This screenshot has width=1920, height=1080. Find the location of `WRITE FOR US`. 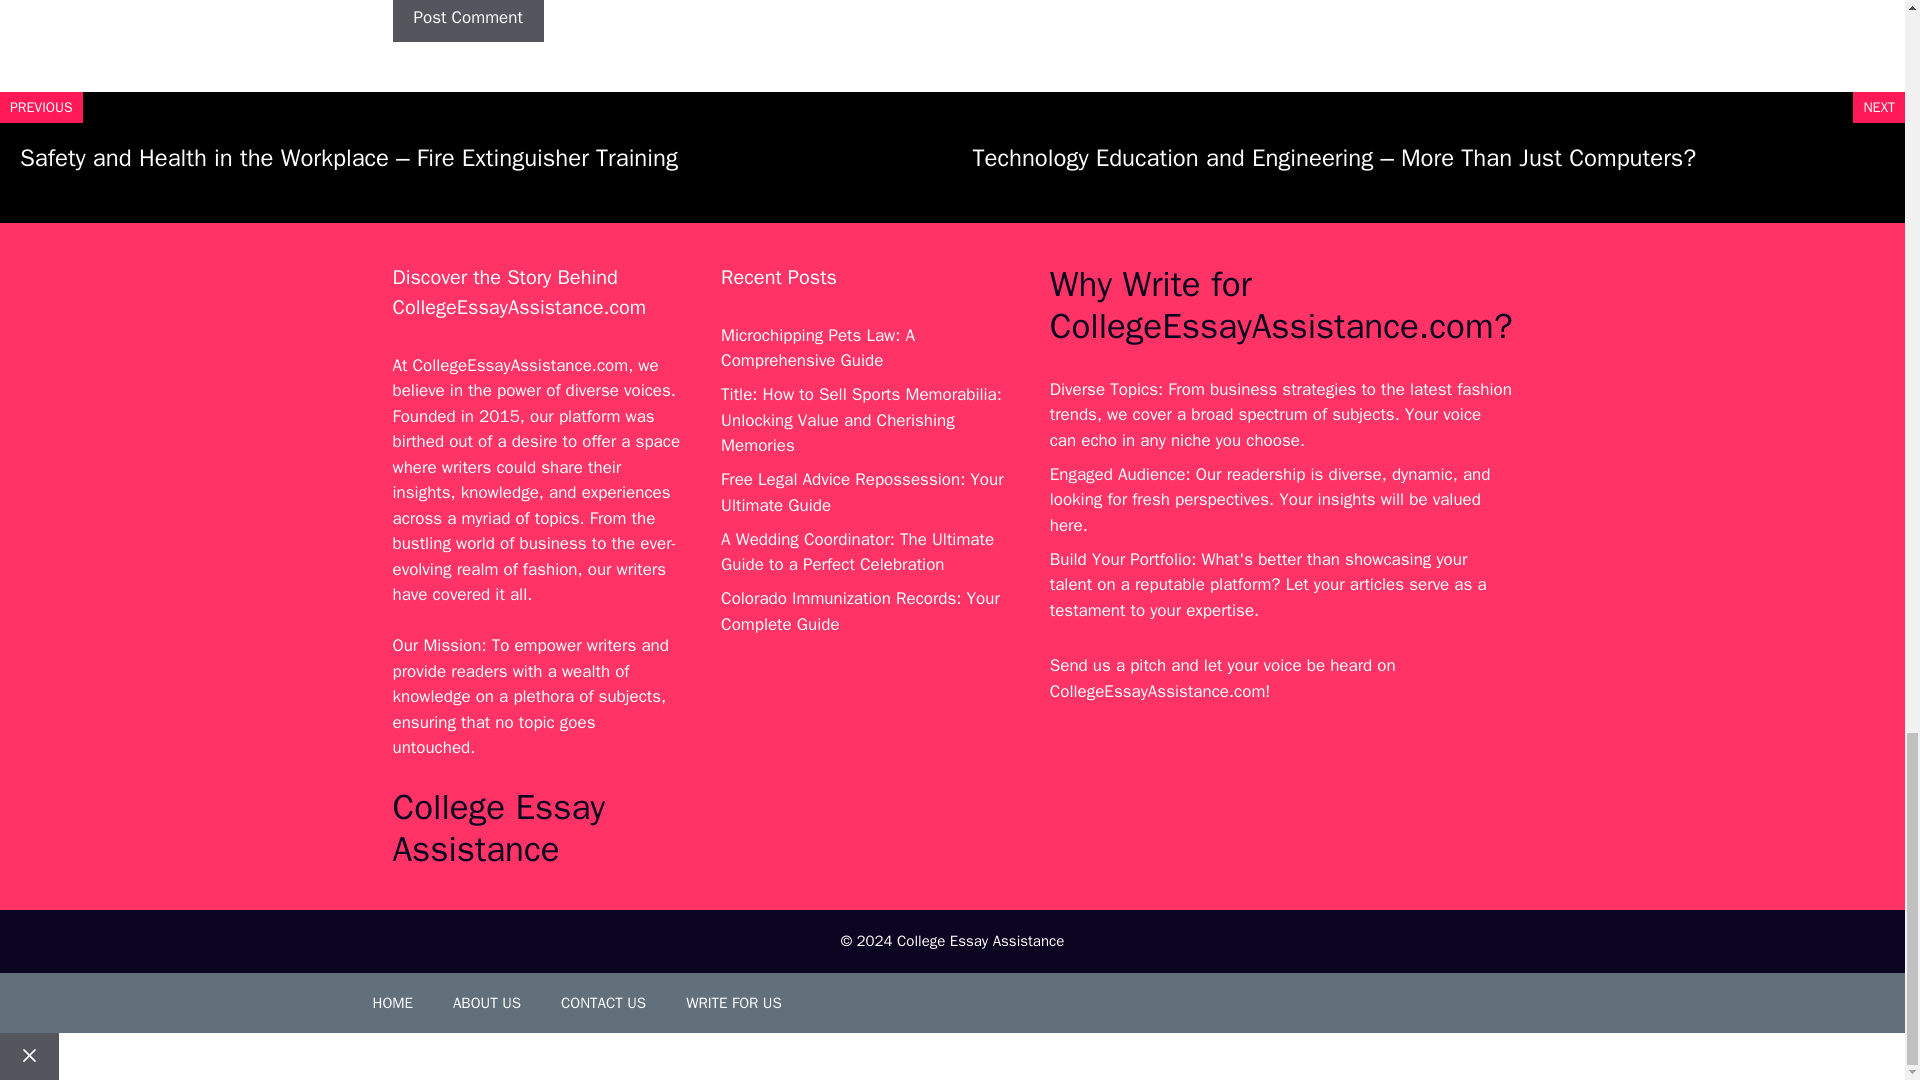

WRITE FOR US is located at coordinates (734, 1002).